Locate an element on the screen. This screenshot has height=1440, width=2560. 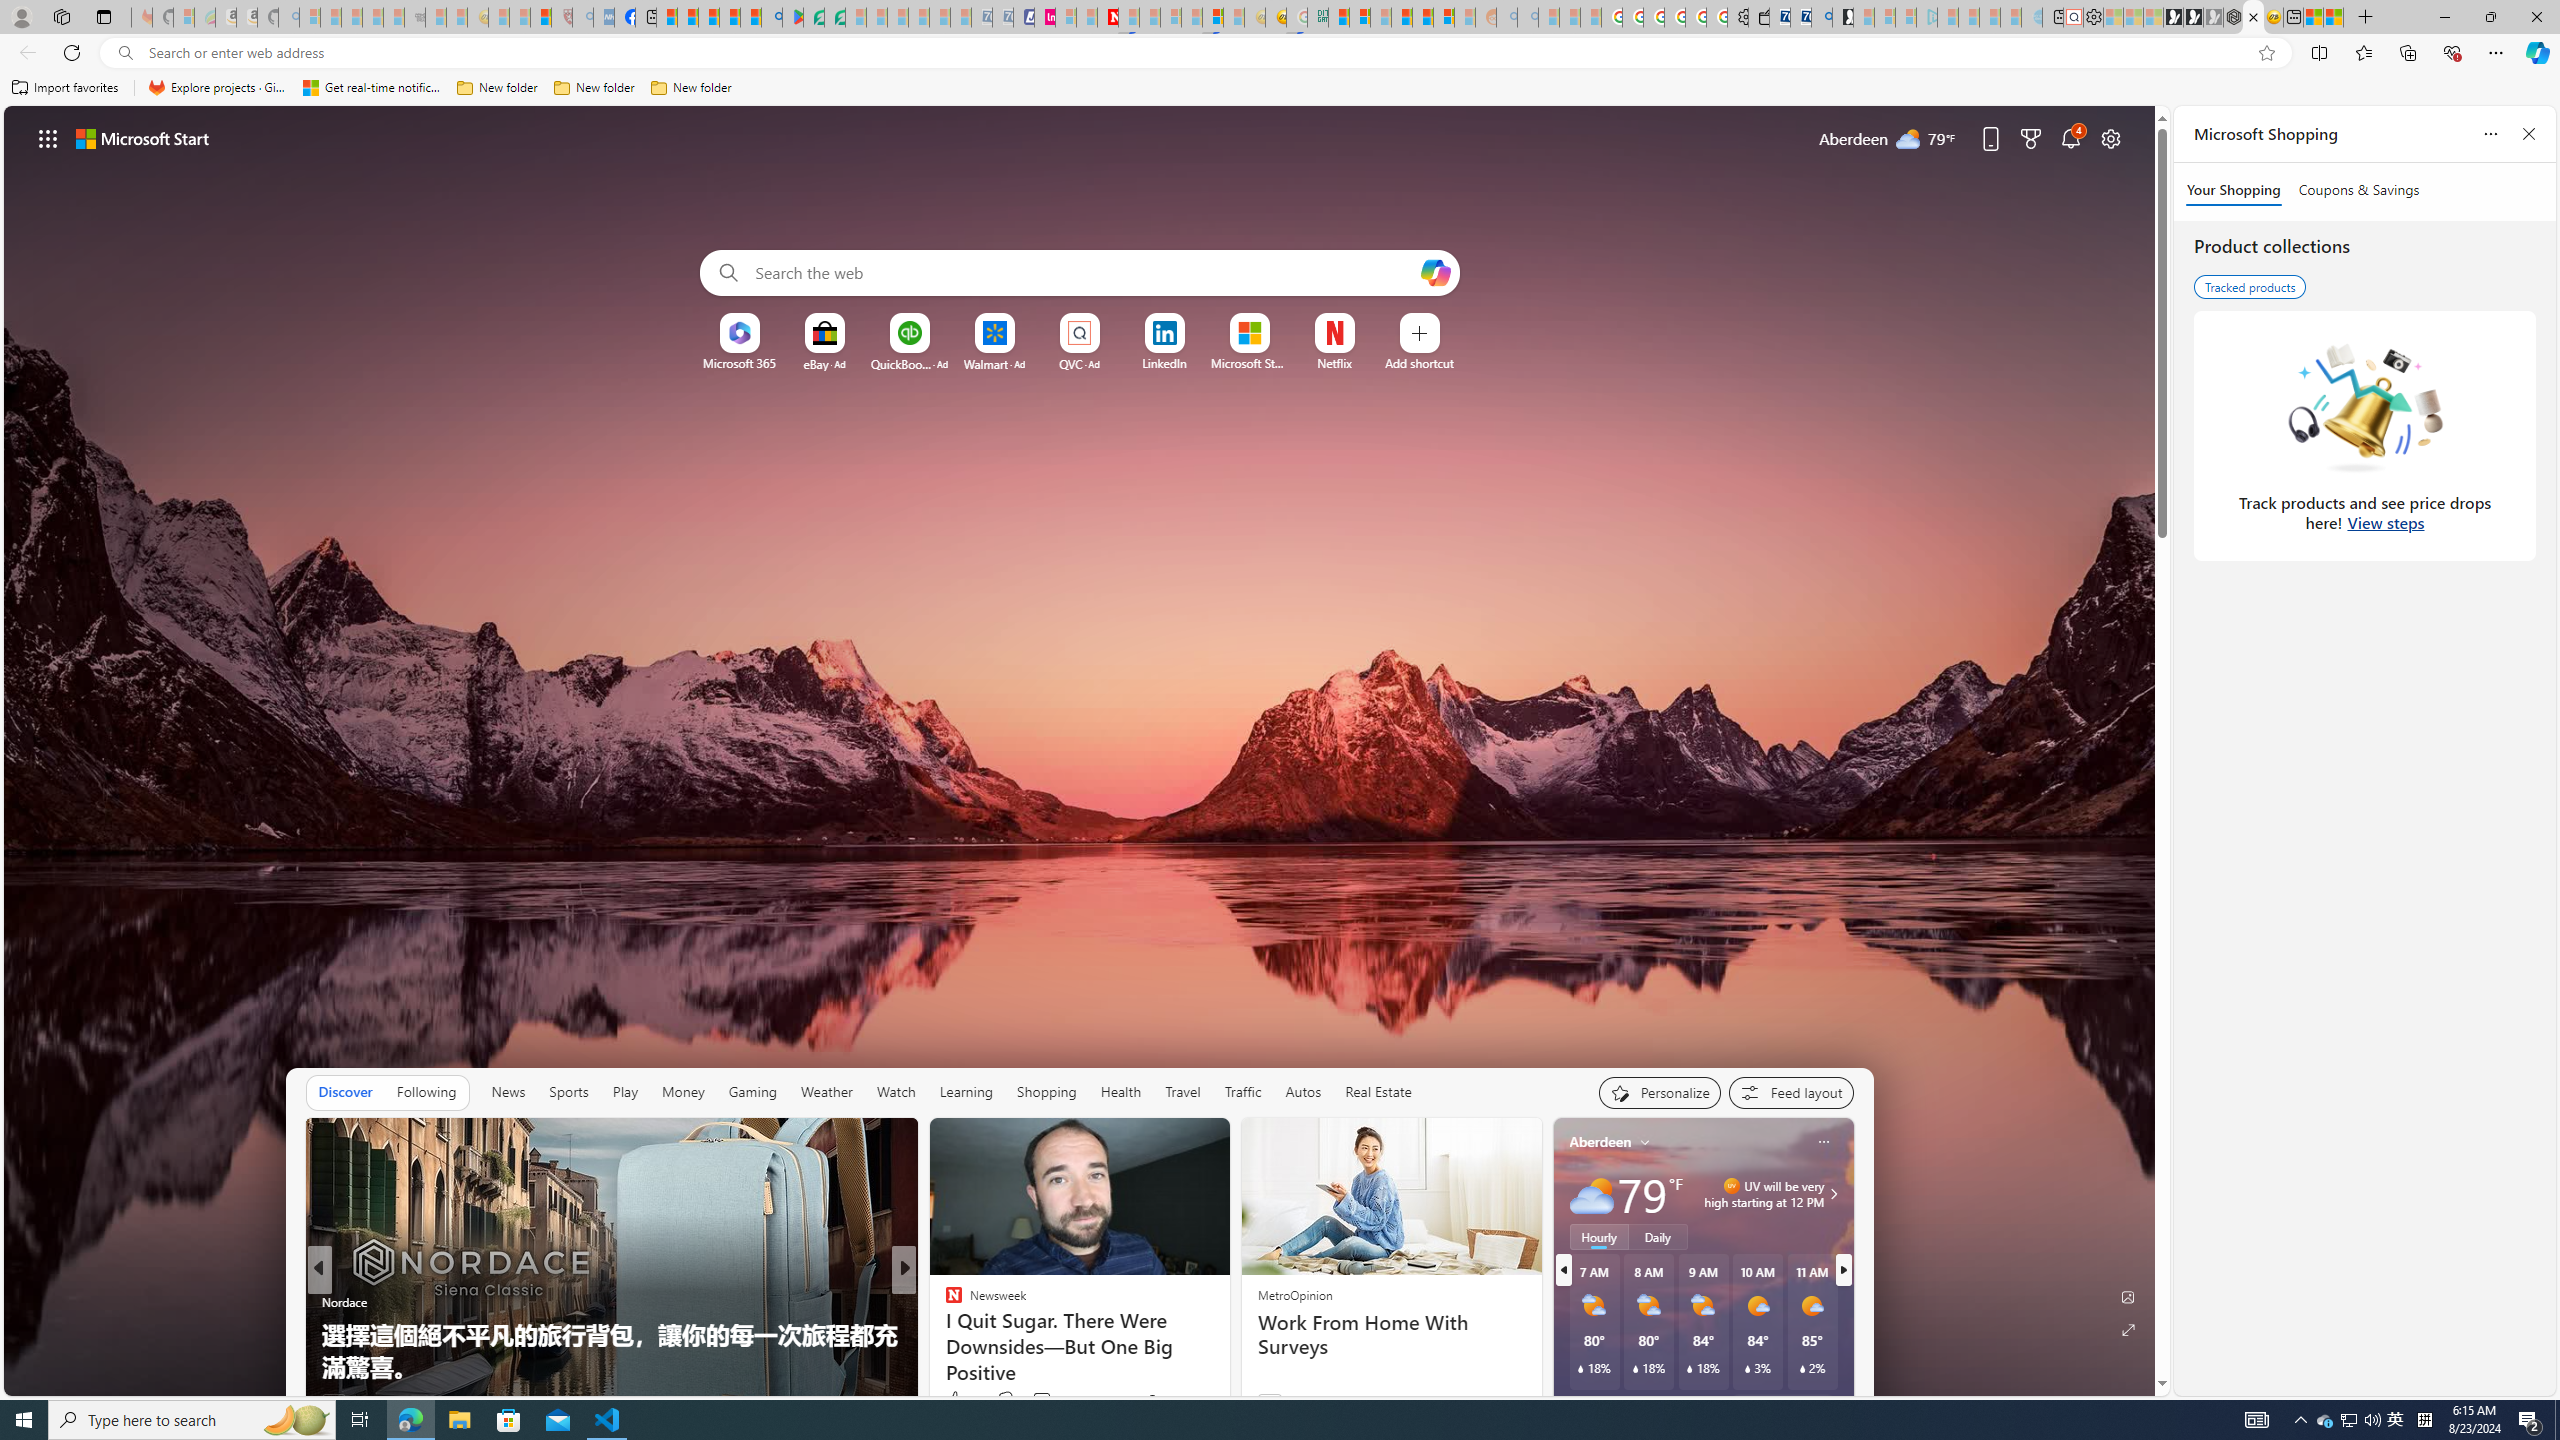
View comments 25 Comment is located at coordinates (1050, 1400).